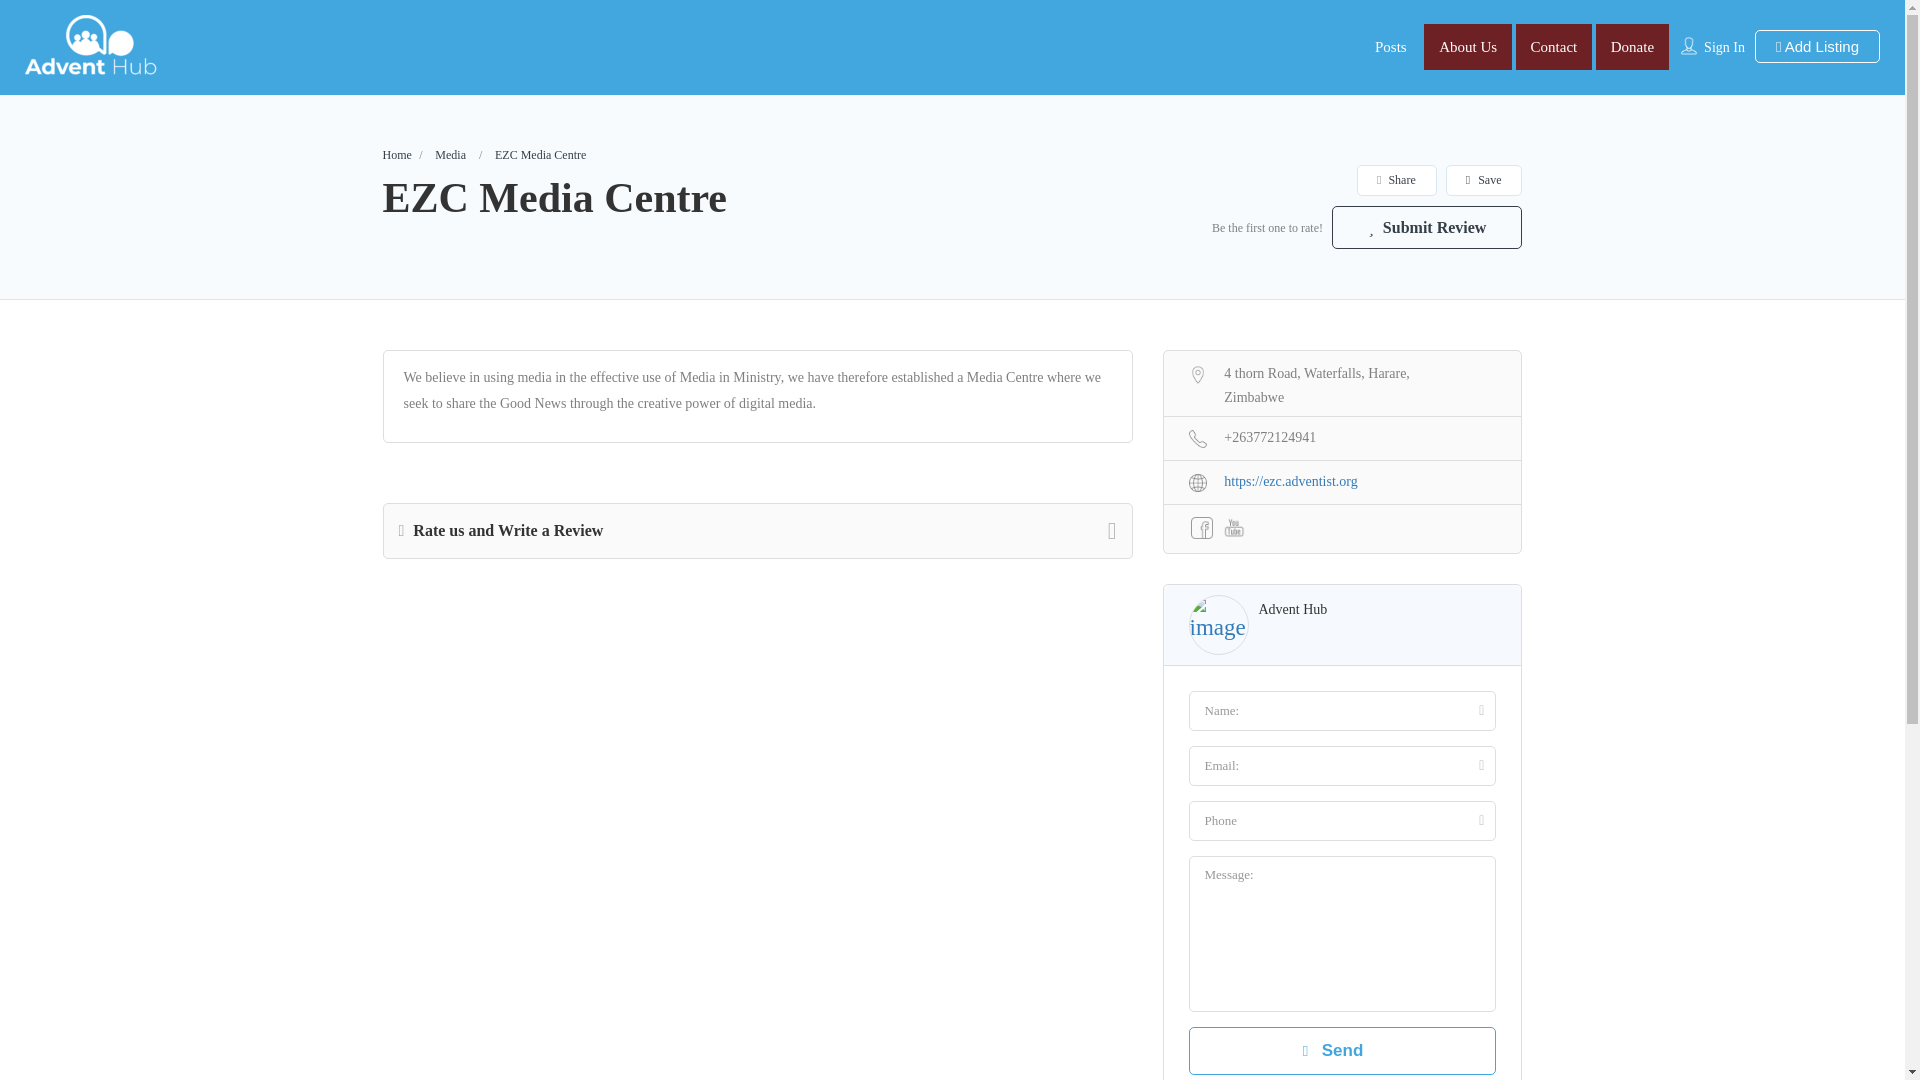 The image size is (1920, 1080). What do you see at coordinates (1342, 383) in the screenshot?
I see `4 thorn Road, Waterfalls, Harare, Zimbabwe` at bounding box center [1342, 383].